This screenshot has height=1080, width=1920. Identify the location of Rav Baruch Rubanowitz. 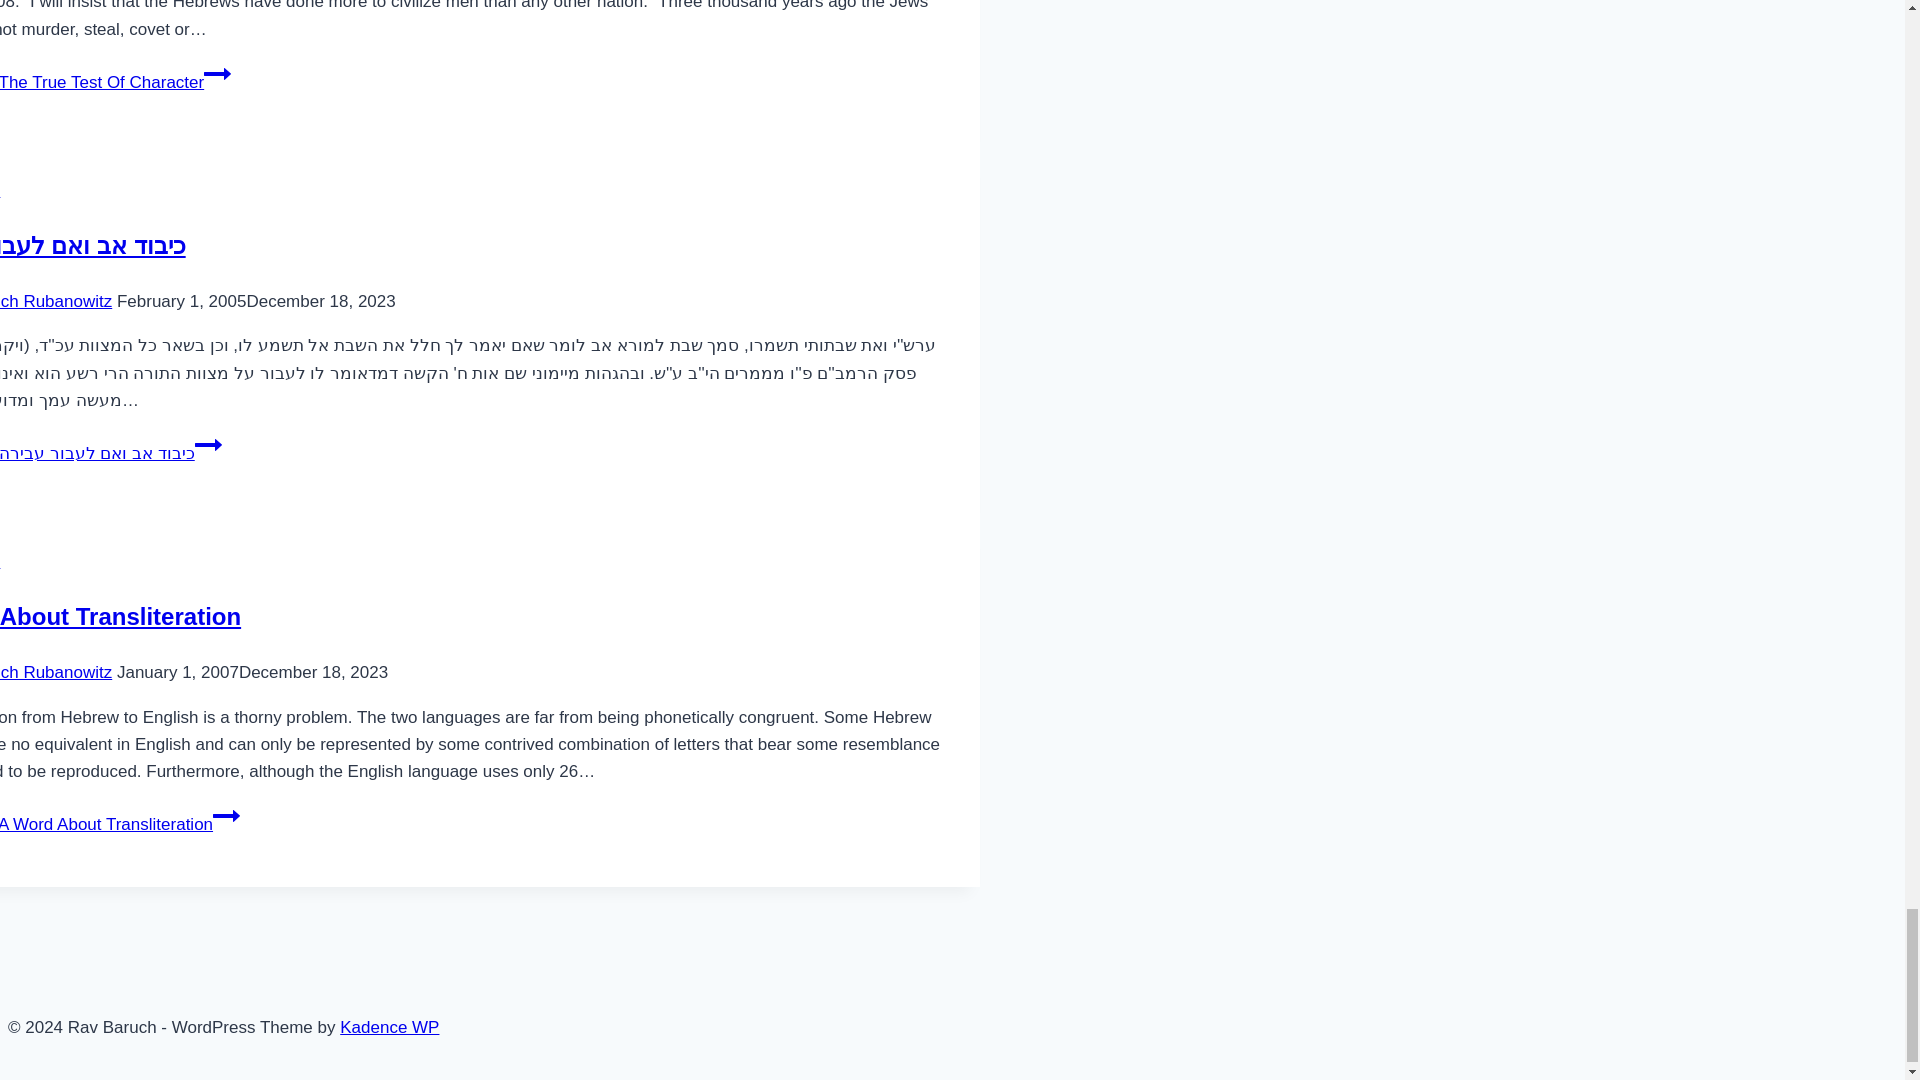
(56, 301).